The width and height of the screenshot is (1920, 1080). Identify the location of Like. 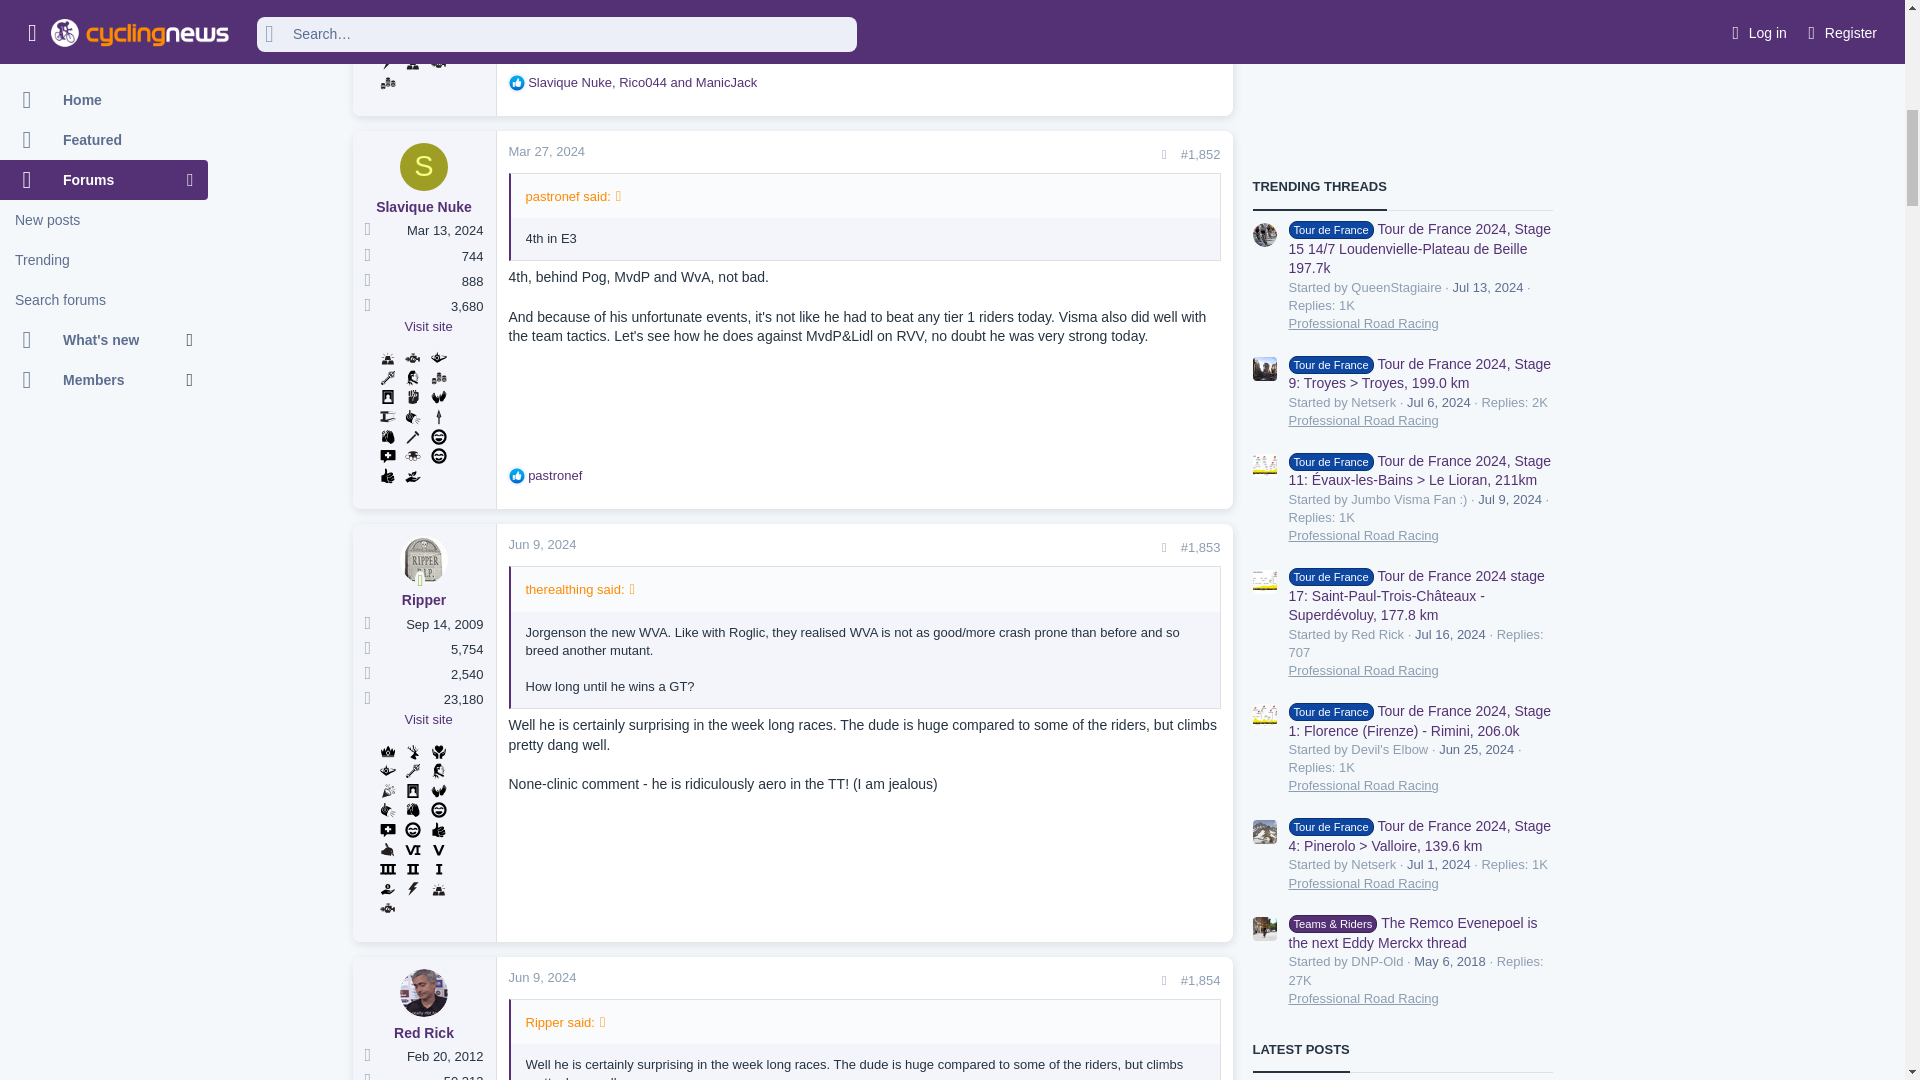
(516, 475).